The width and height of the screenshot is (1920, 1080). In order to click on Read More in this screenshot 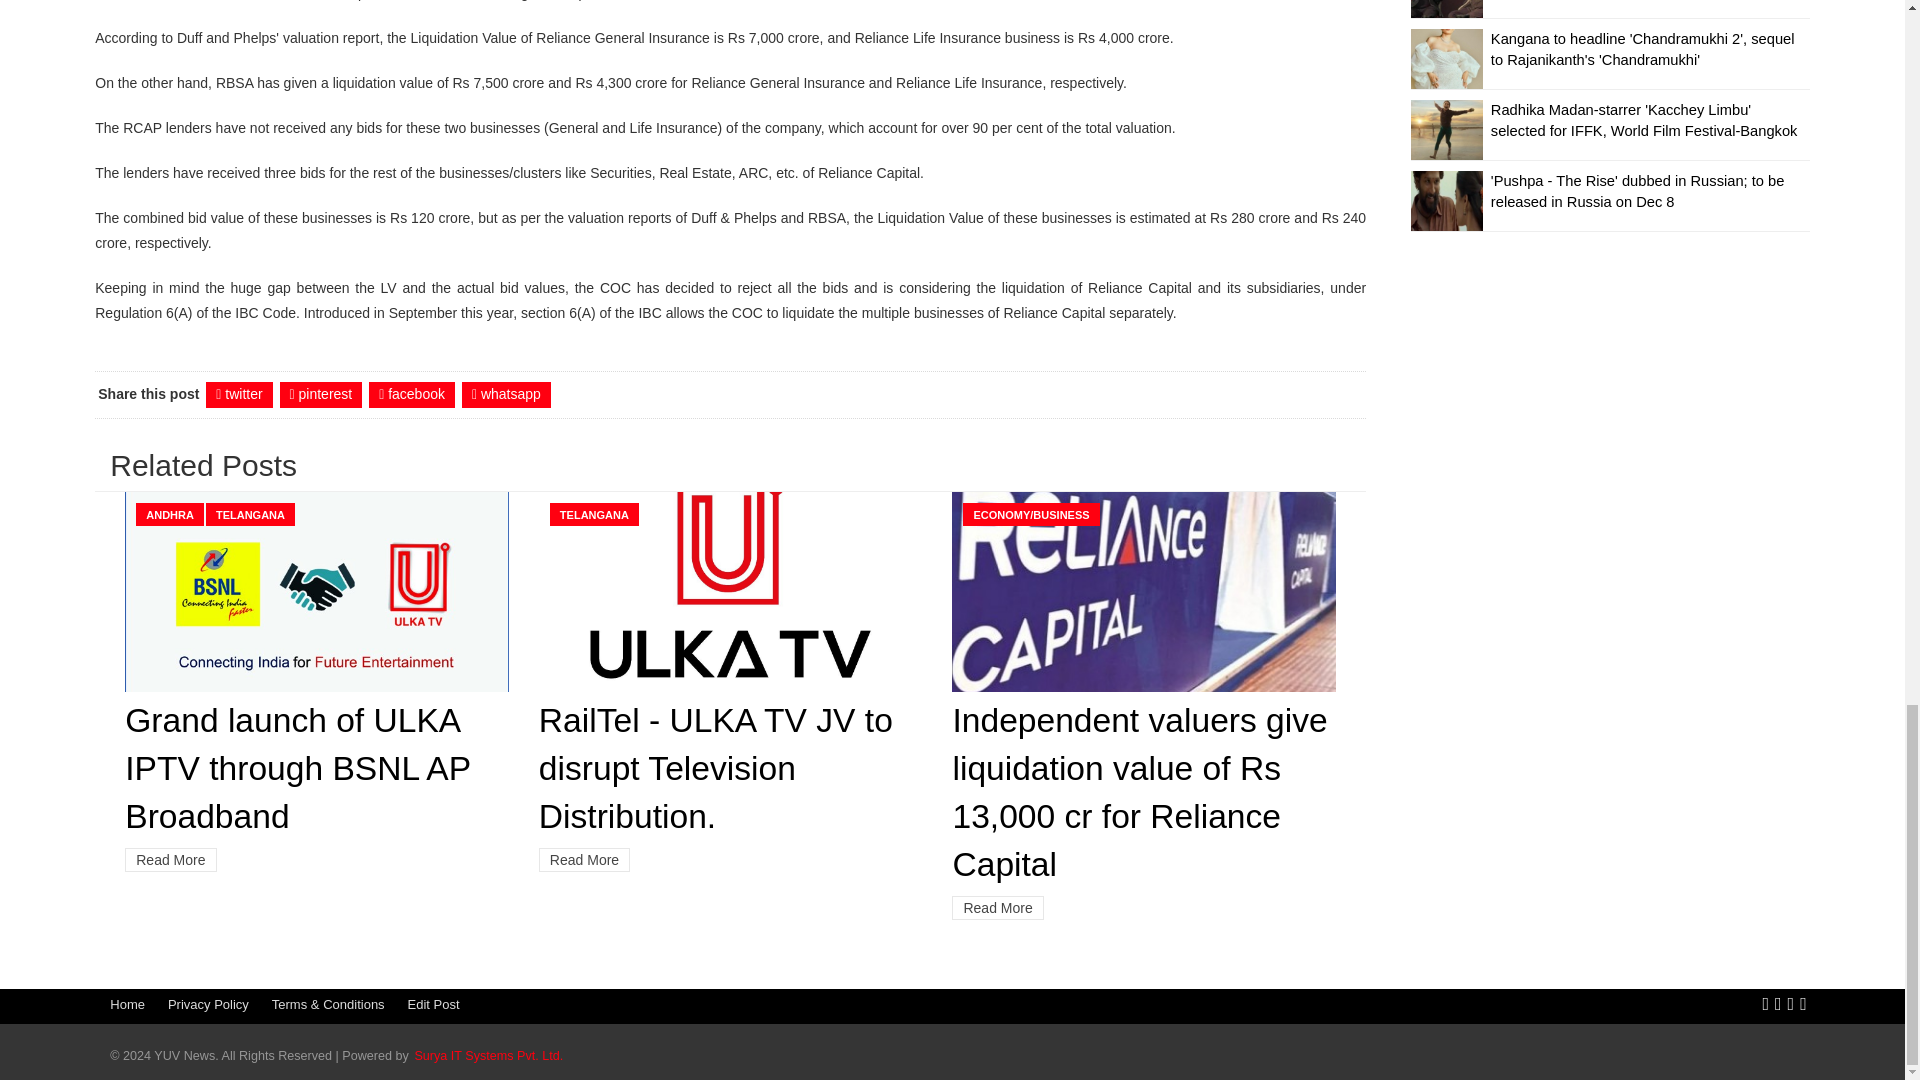, I will do `click(997, 908)`.